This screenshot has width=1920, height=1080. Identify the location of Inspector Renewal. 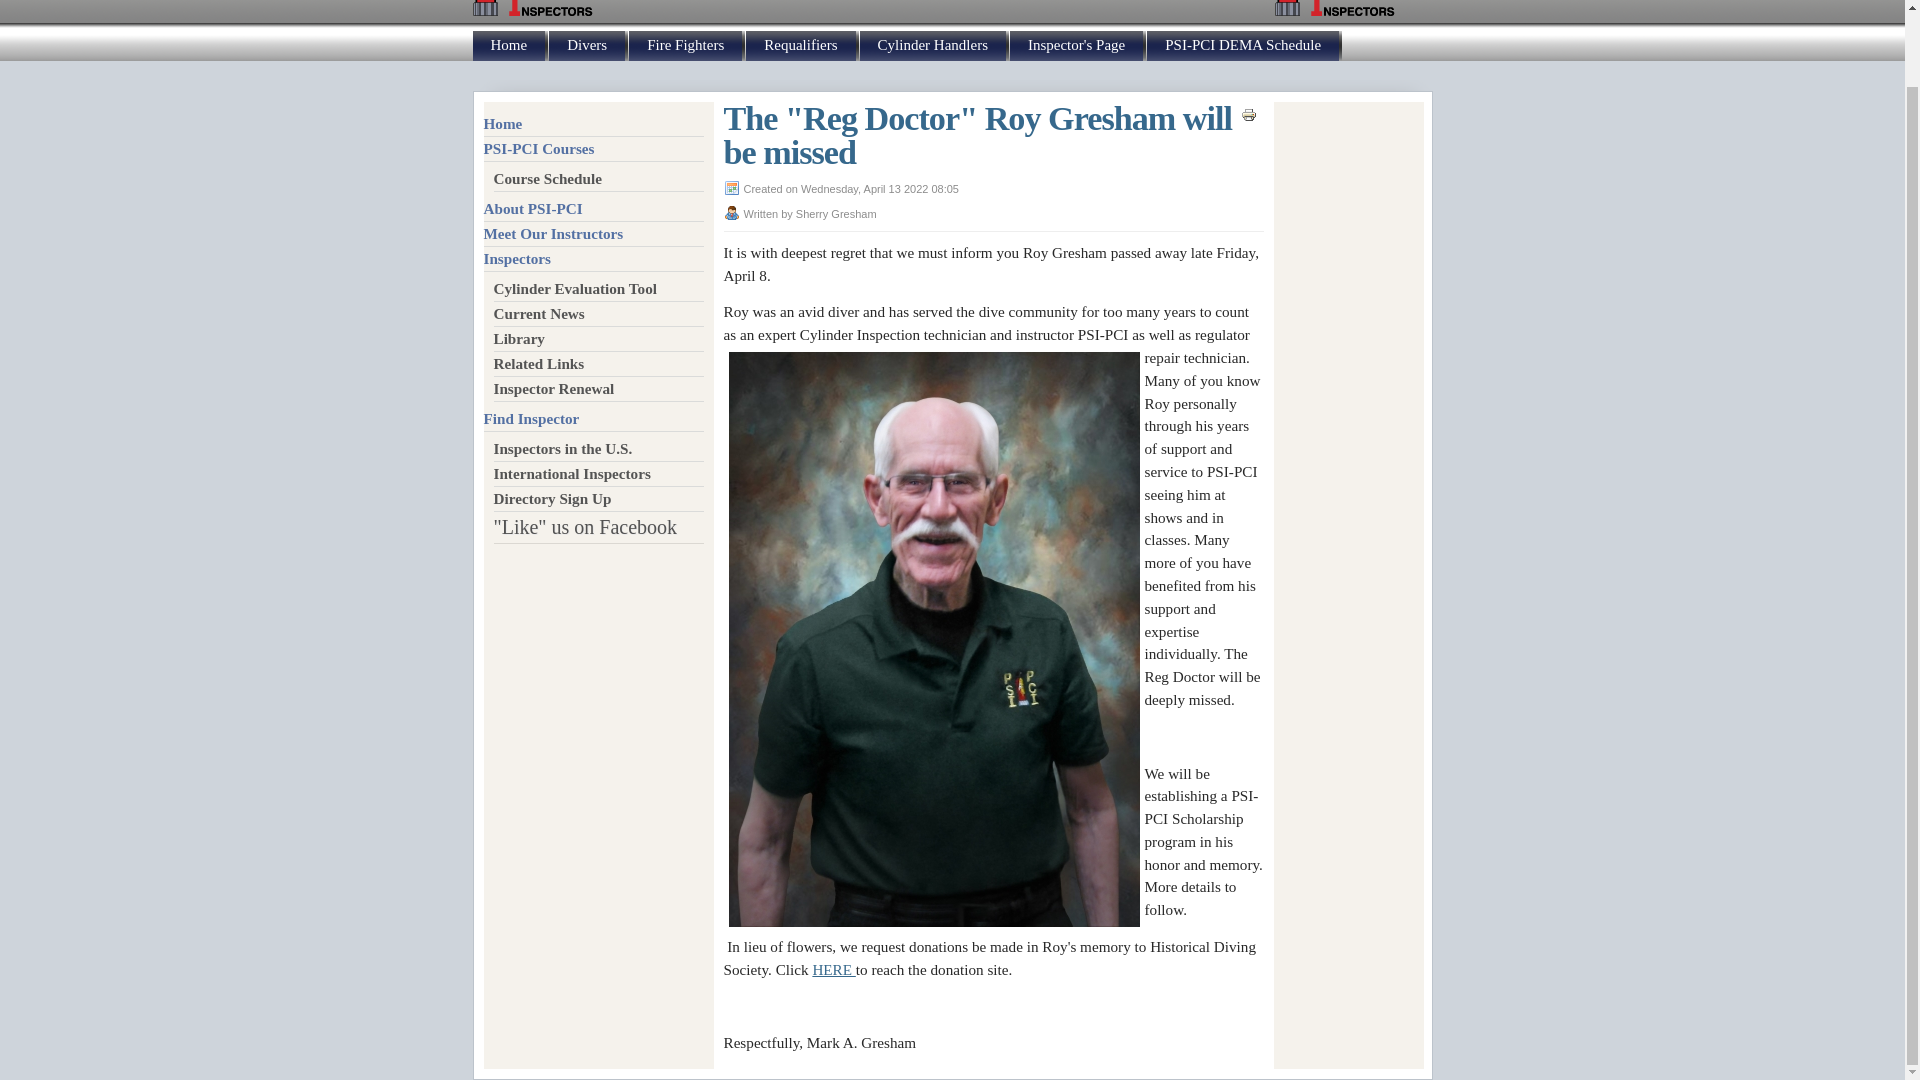
(598, 388).